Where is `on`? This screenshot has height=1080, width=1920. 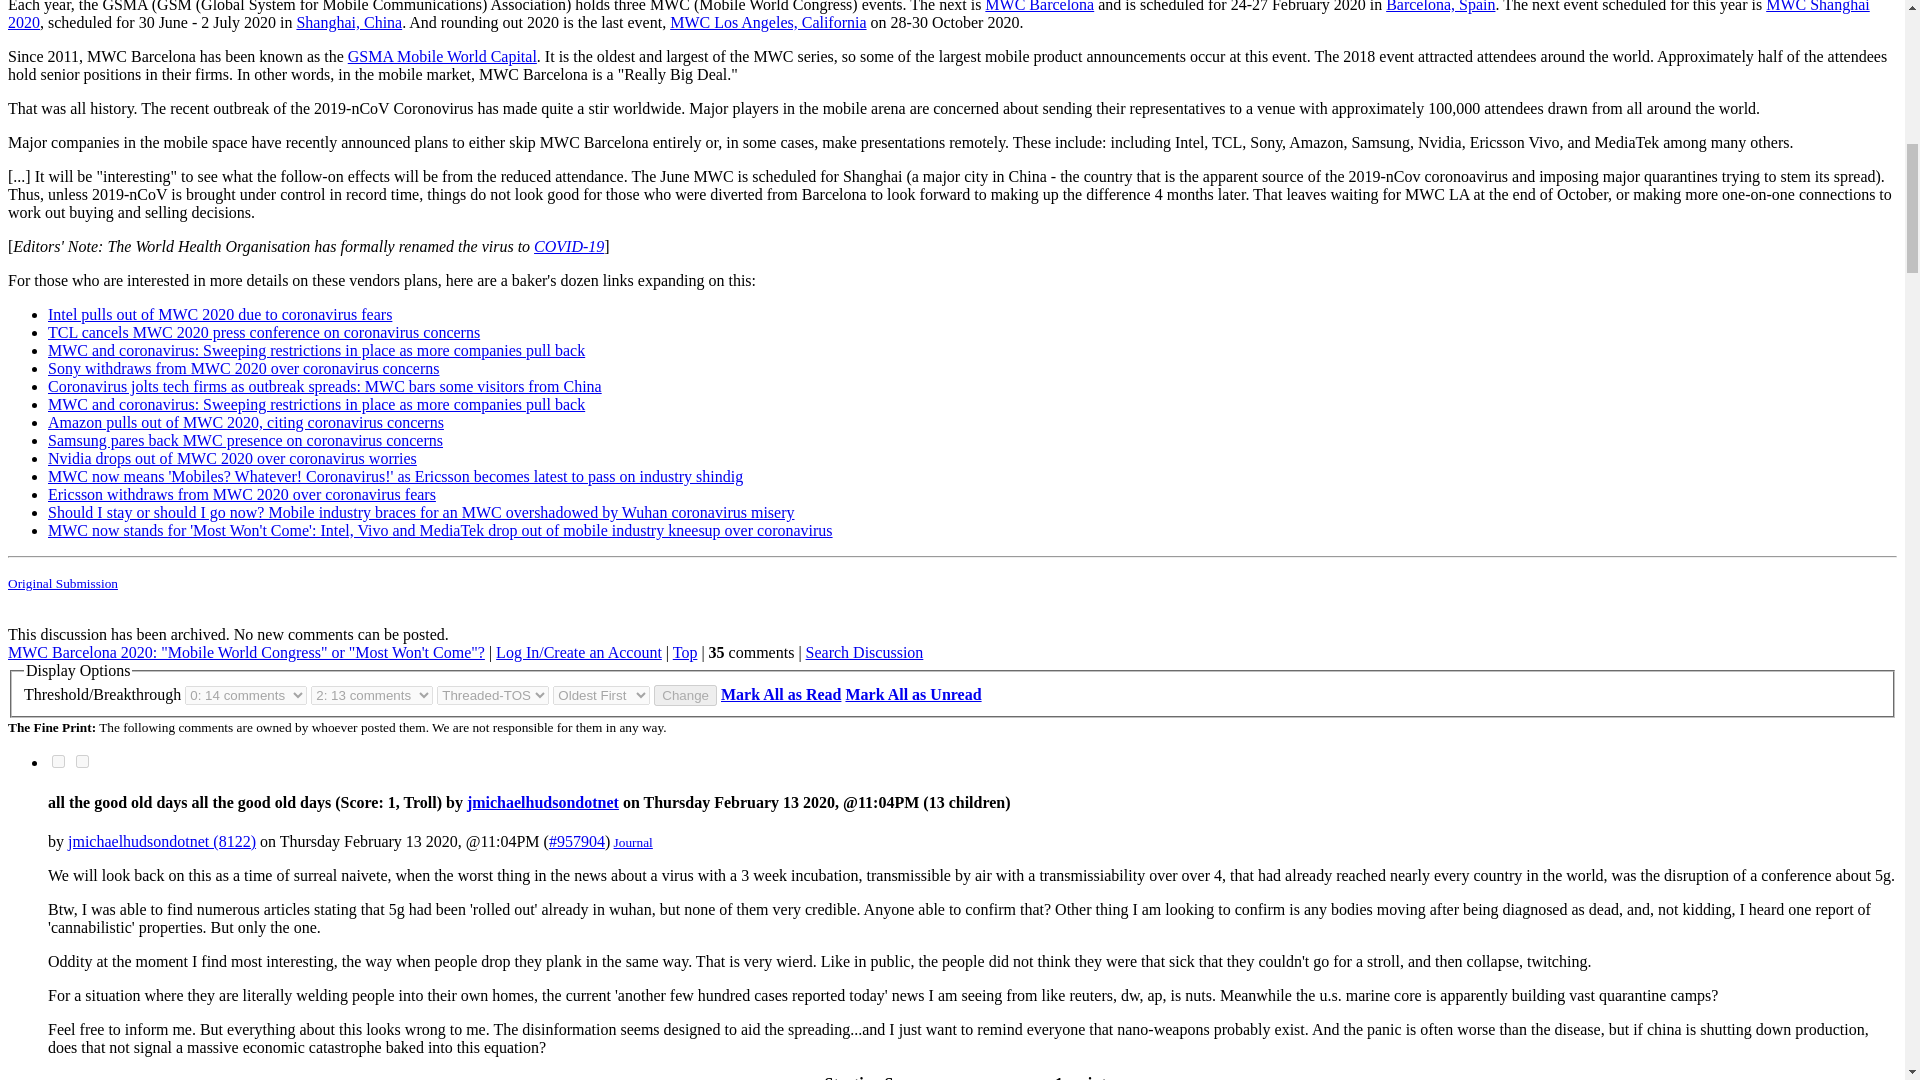
on is located at coordinates (58, 760).